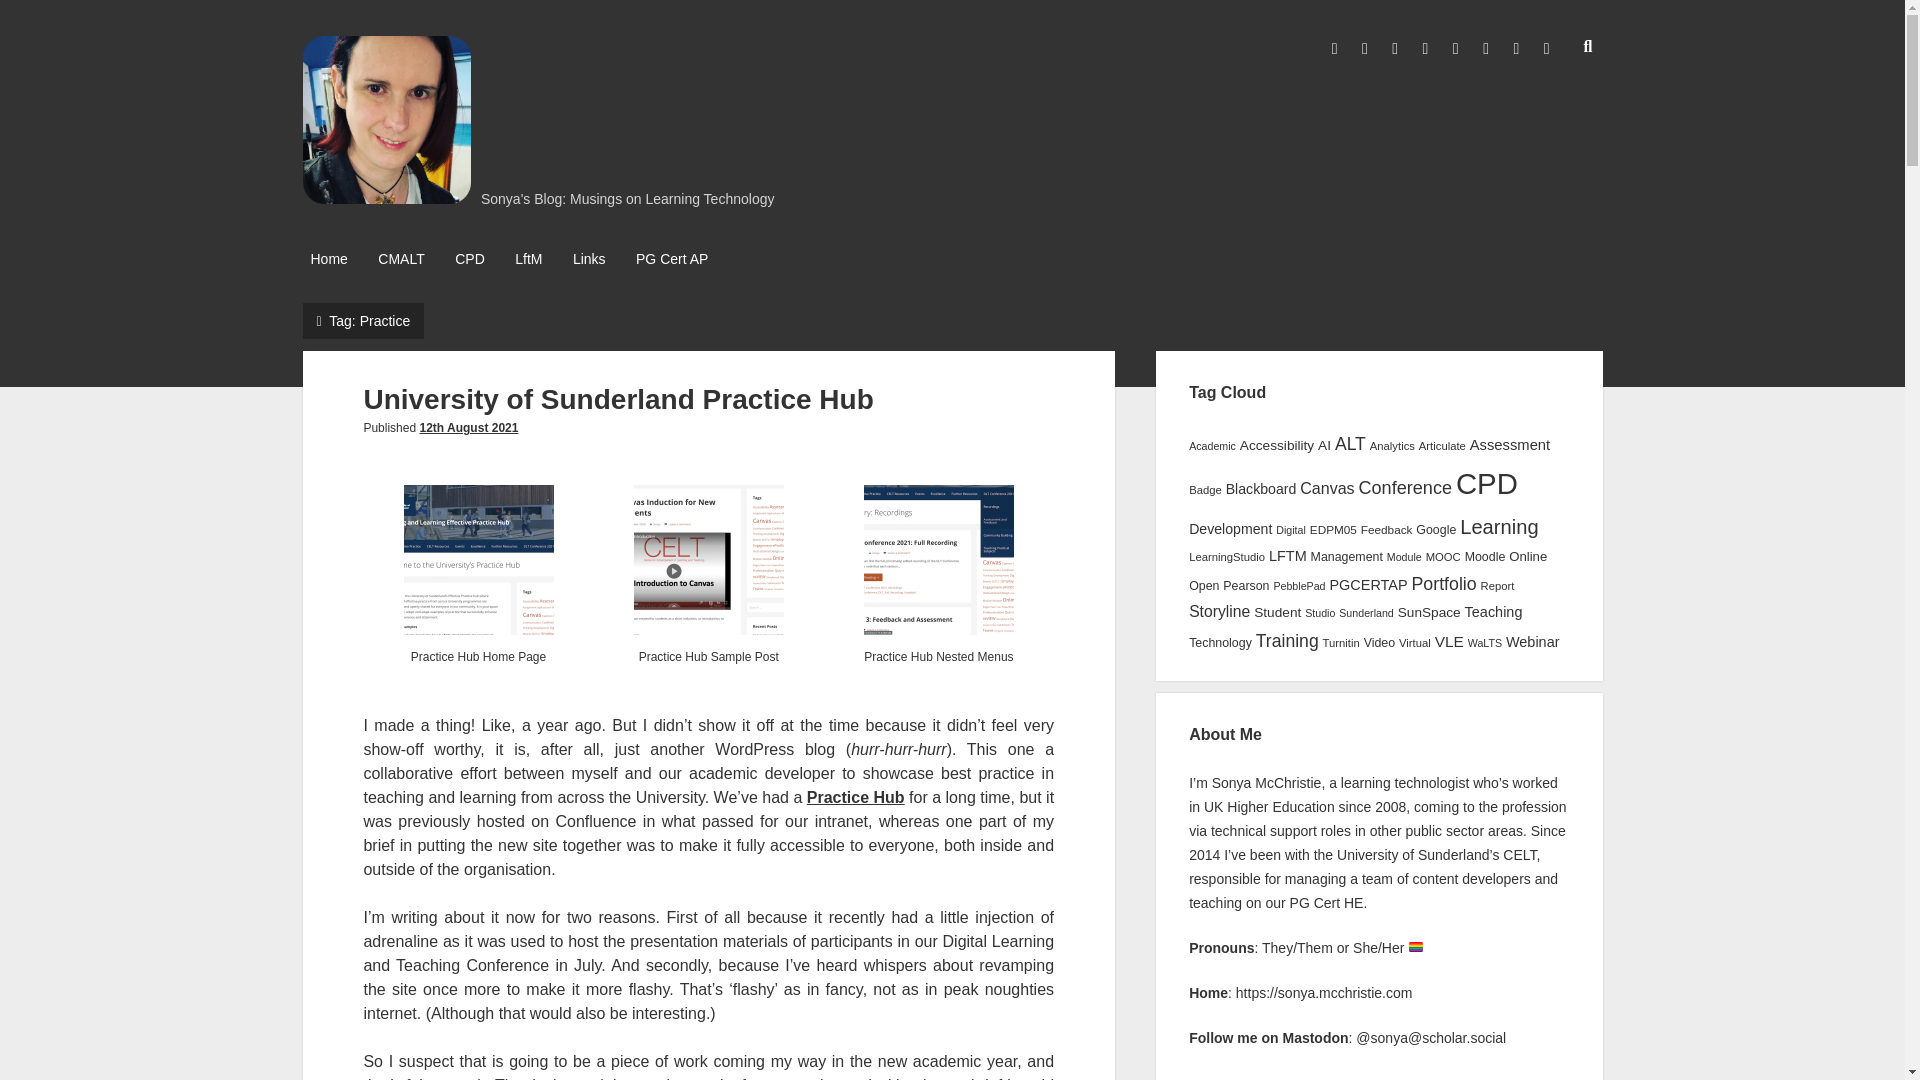 Image resolution: width=1920 pixels, height=1080 pixels. I want to click on Practice Hub, so click(855, 797).